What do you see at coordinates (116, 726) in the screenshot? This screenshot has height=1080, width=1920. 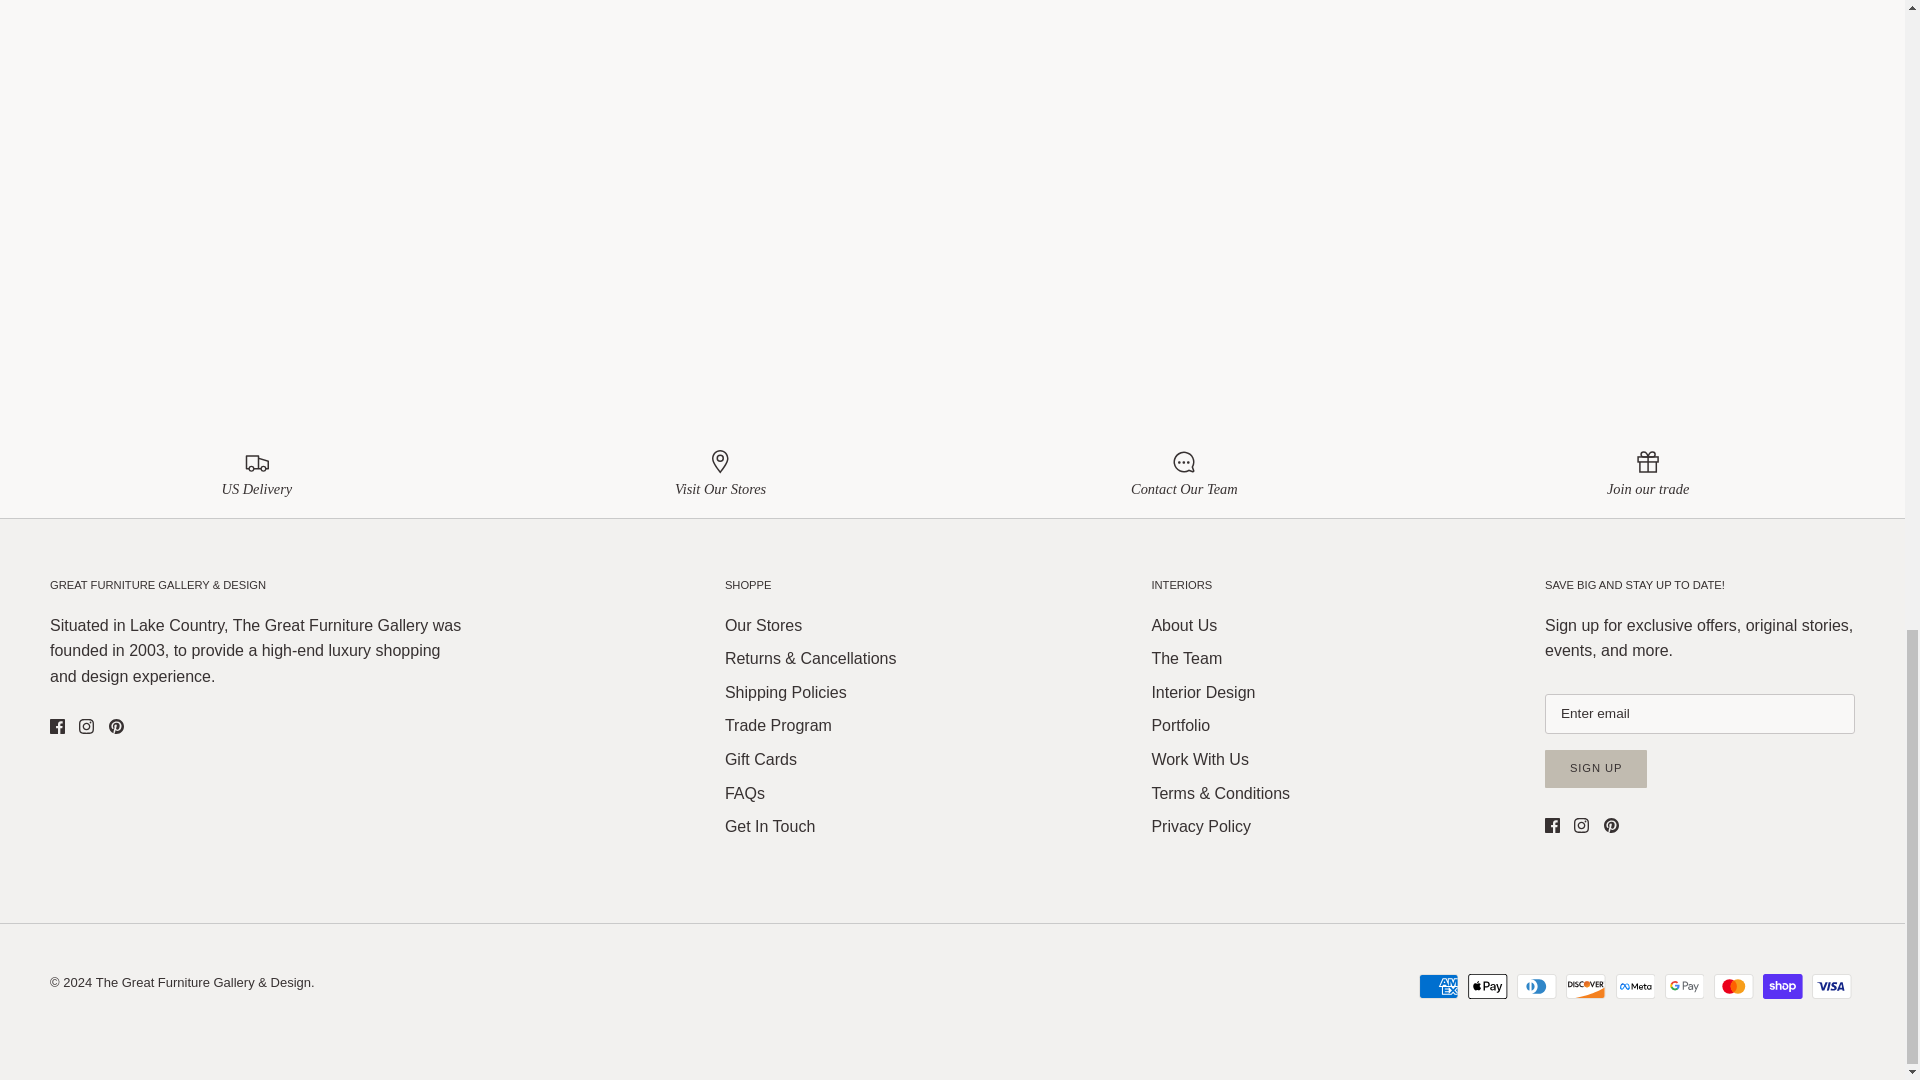 I see `Pinterest` at bounding box center [116, 726].